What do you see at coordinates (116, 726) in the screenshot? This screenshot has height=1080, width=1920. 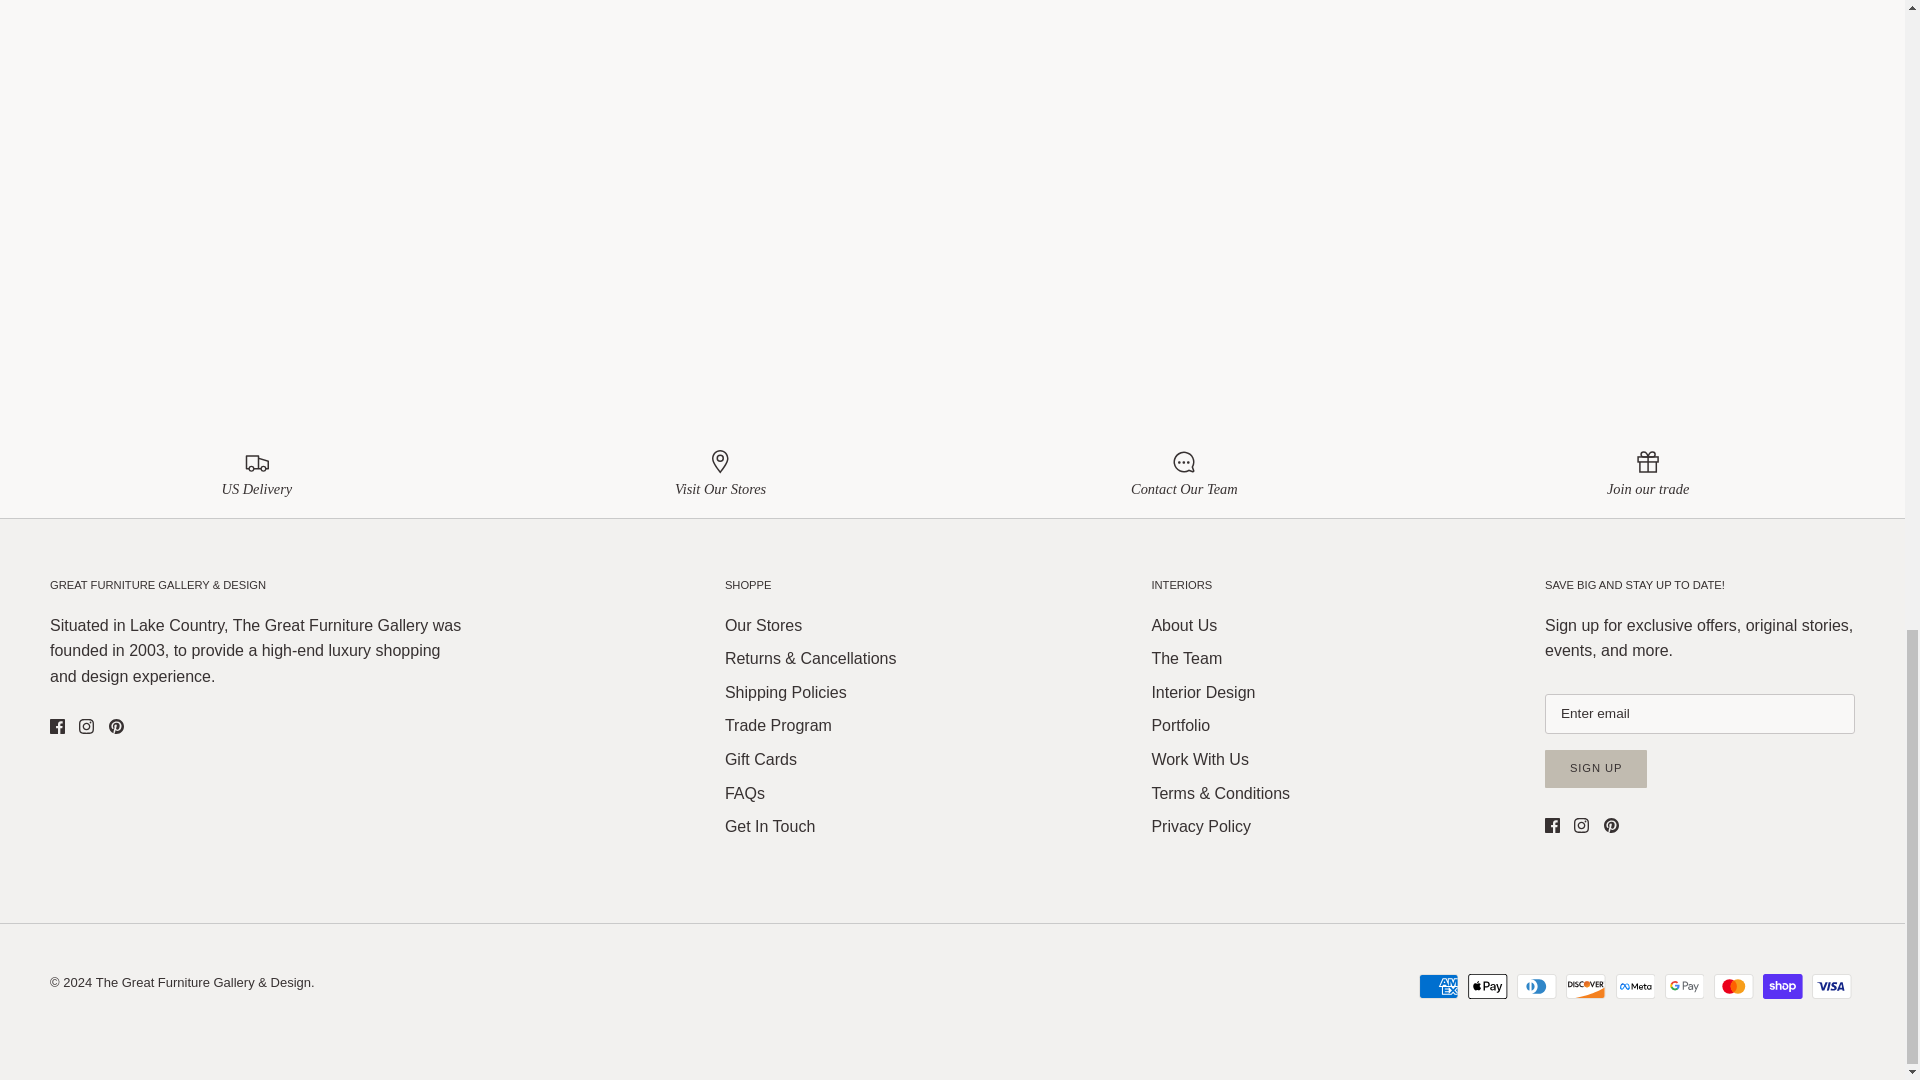 I see `Pinterest` at bounding box center [116, 726].